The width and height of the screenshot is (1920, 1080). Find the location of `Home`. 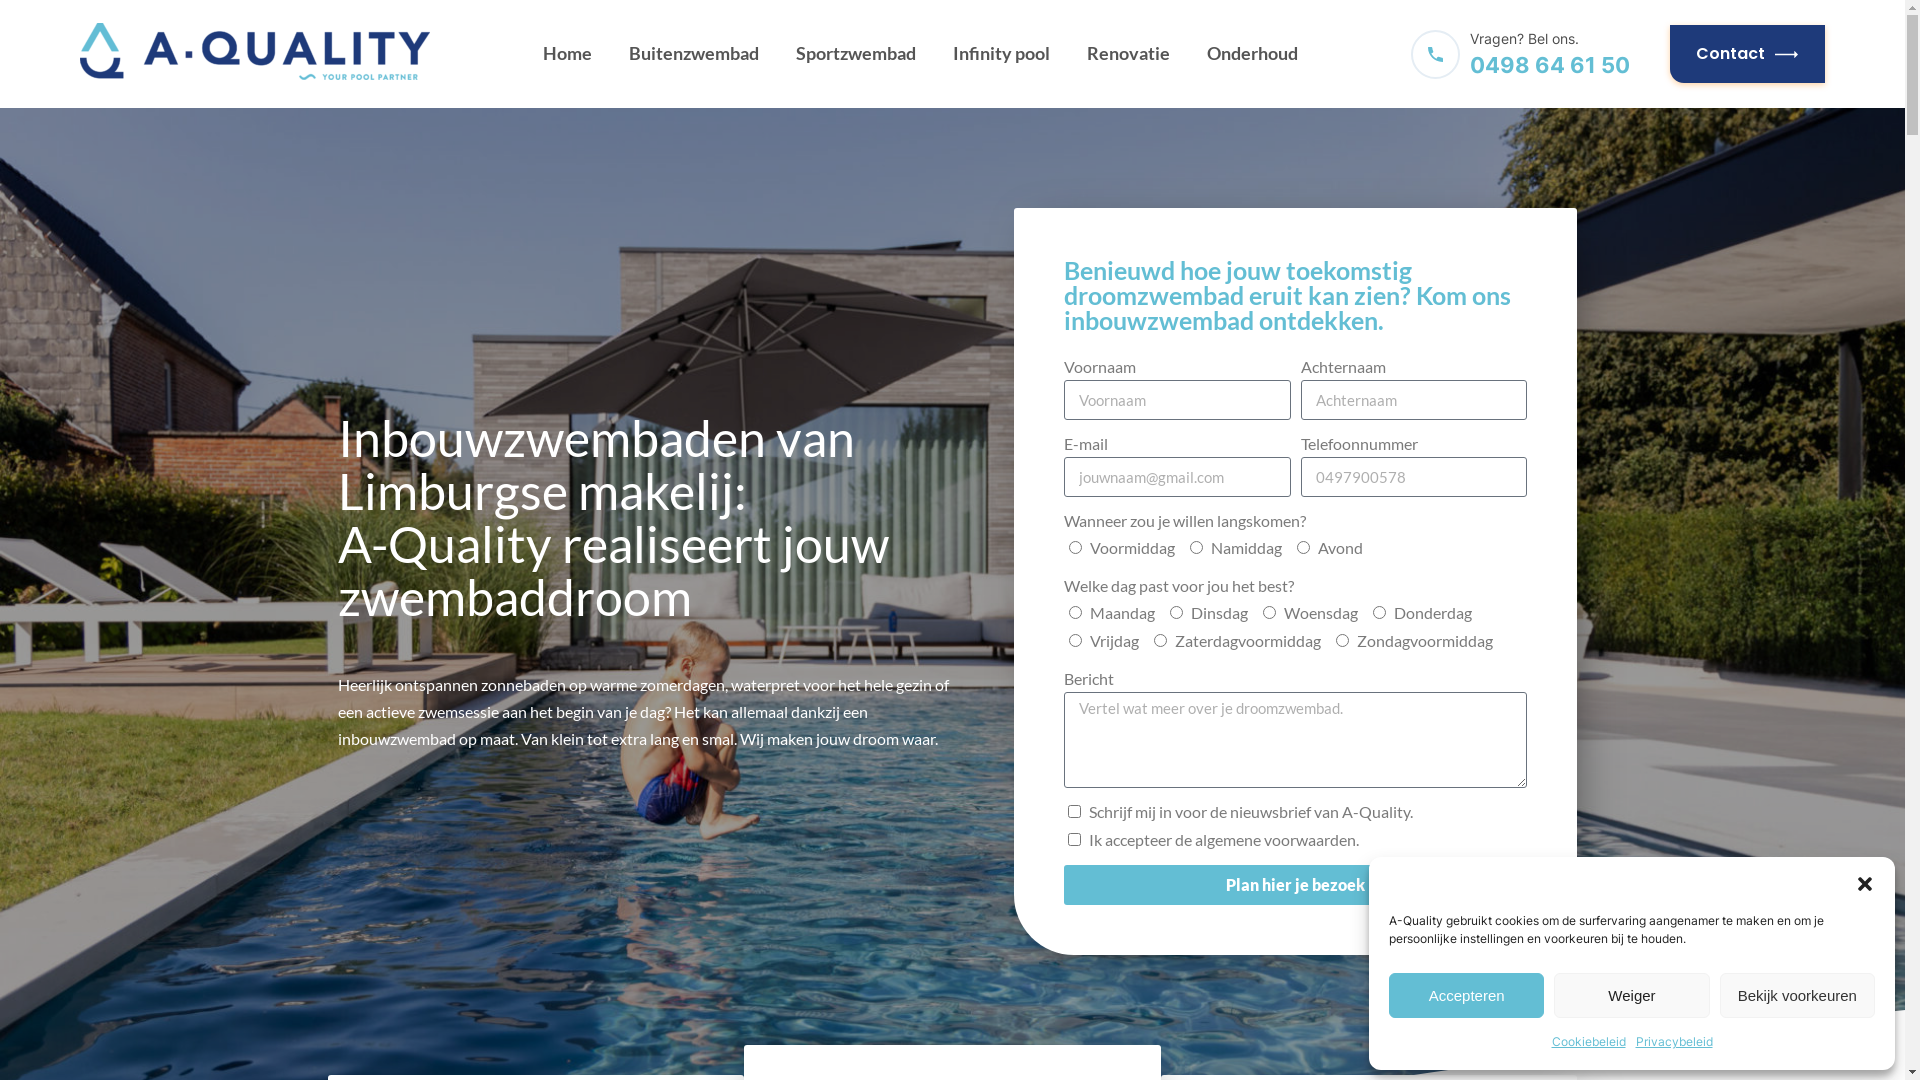

Home is located at coordinates (568, 54).